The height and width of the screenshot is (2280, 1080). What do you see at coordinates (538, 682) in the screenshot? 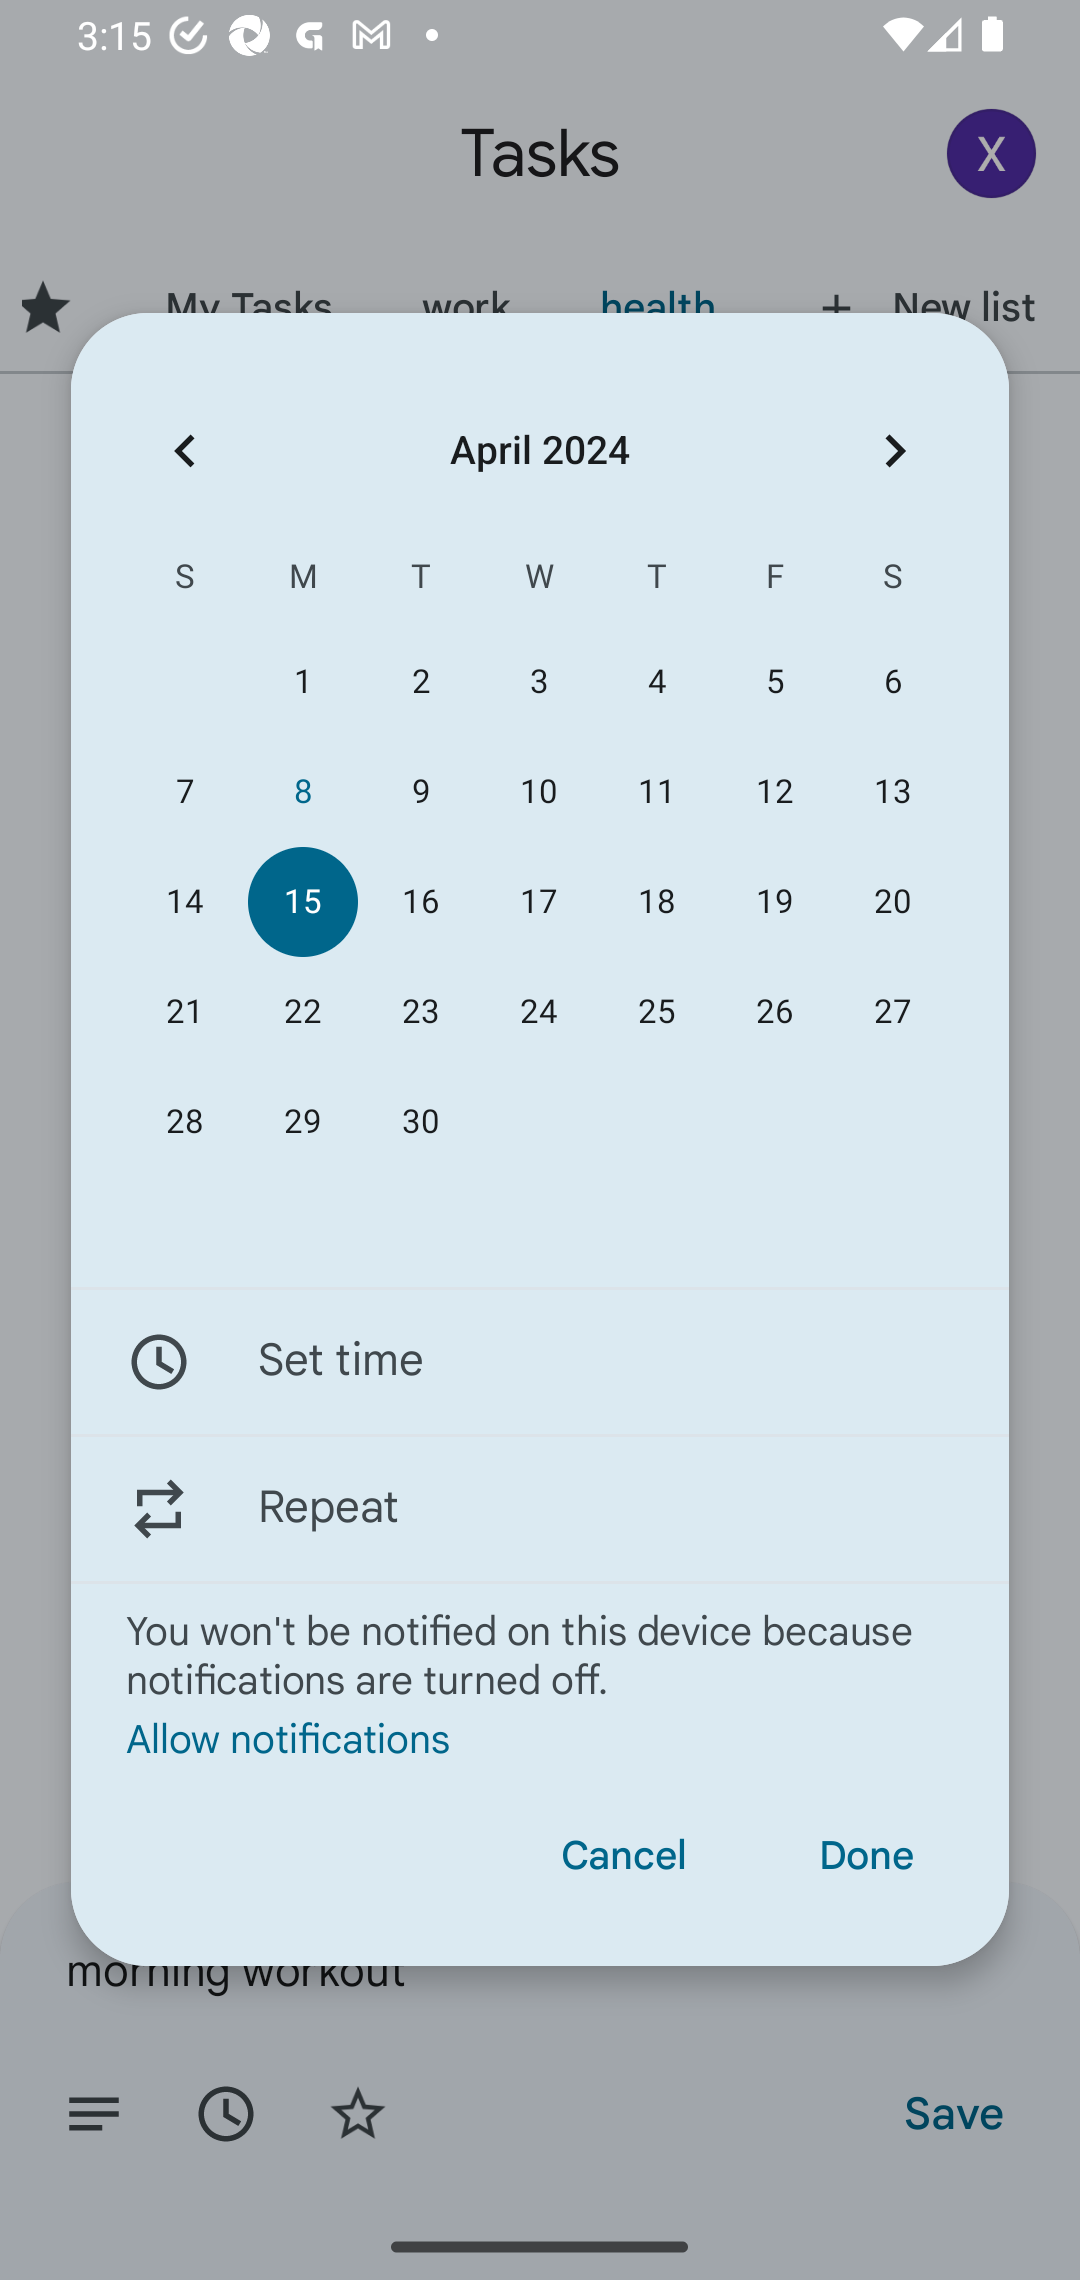
I see `3 03 April 2024` at bounding box center [538, 682].